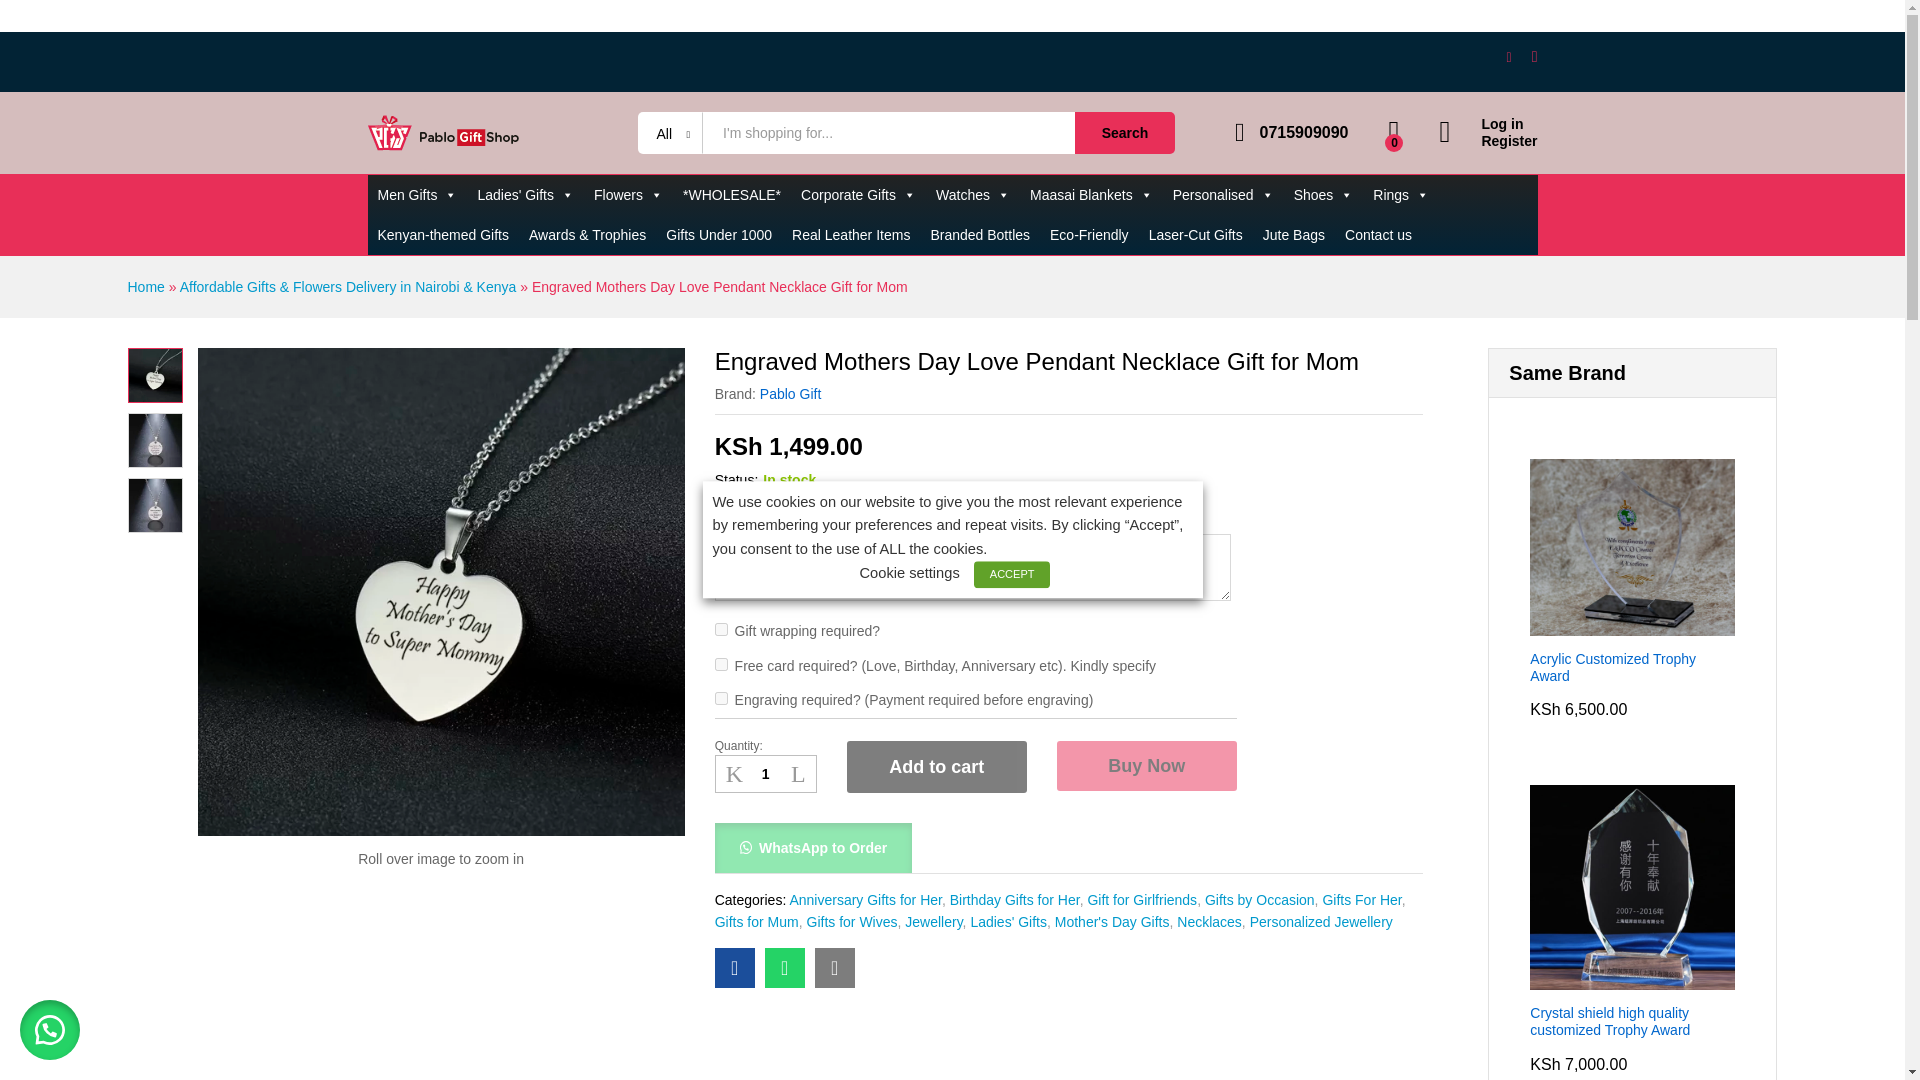  I want to click on 1, so click(766, 774).